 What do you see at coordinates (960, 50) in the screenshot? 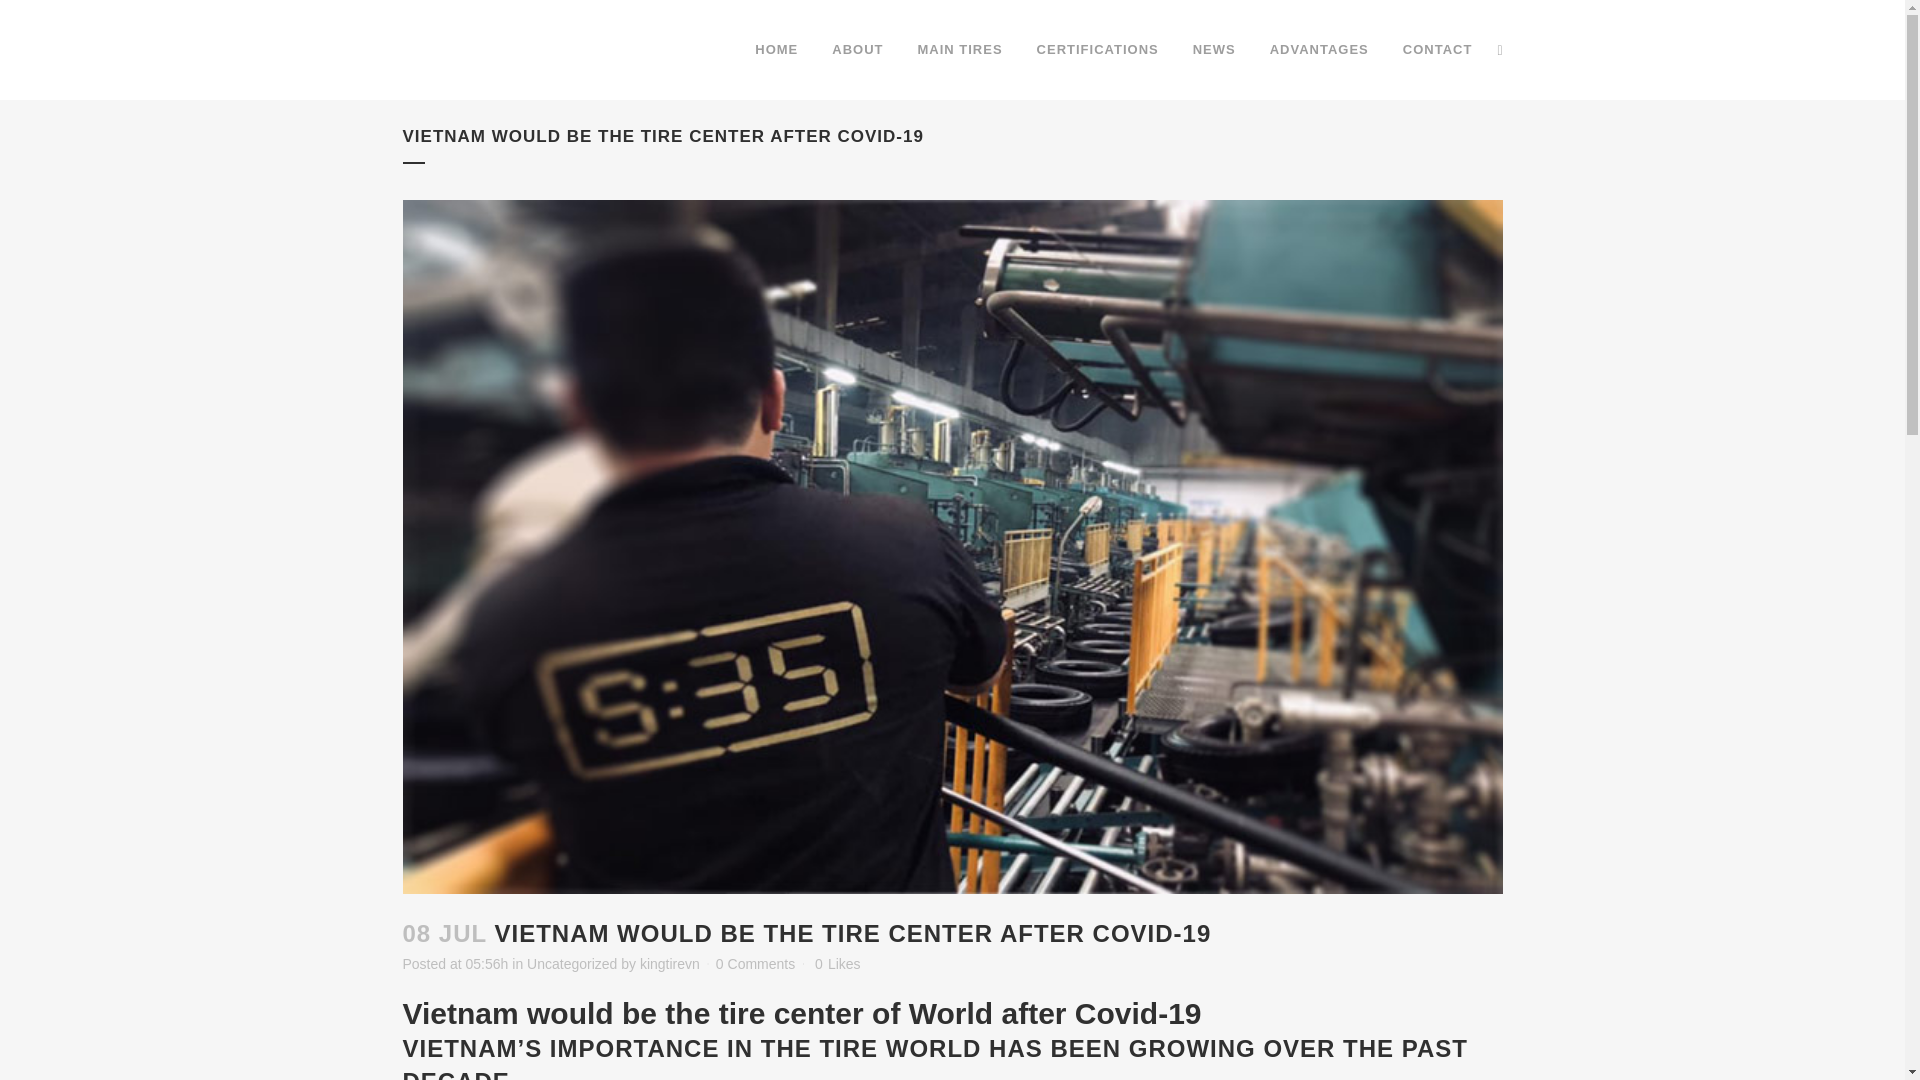
I see `MAIN TIRES` at bounding box center [960, 50].